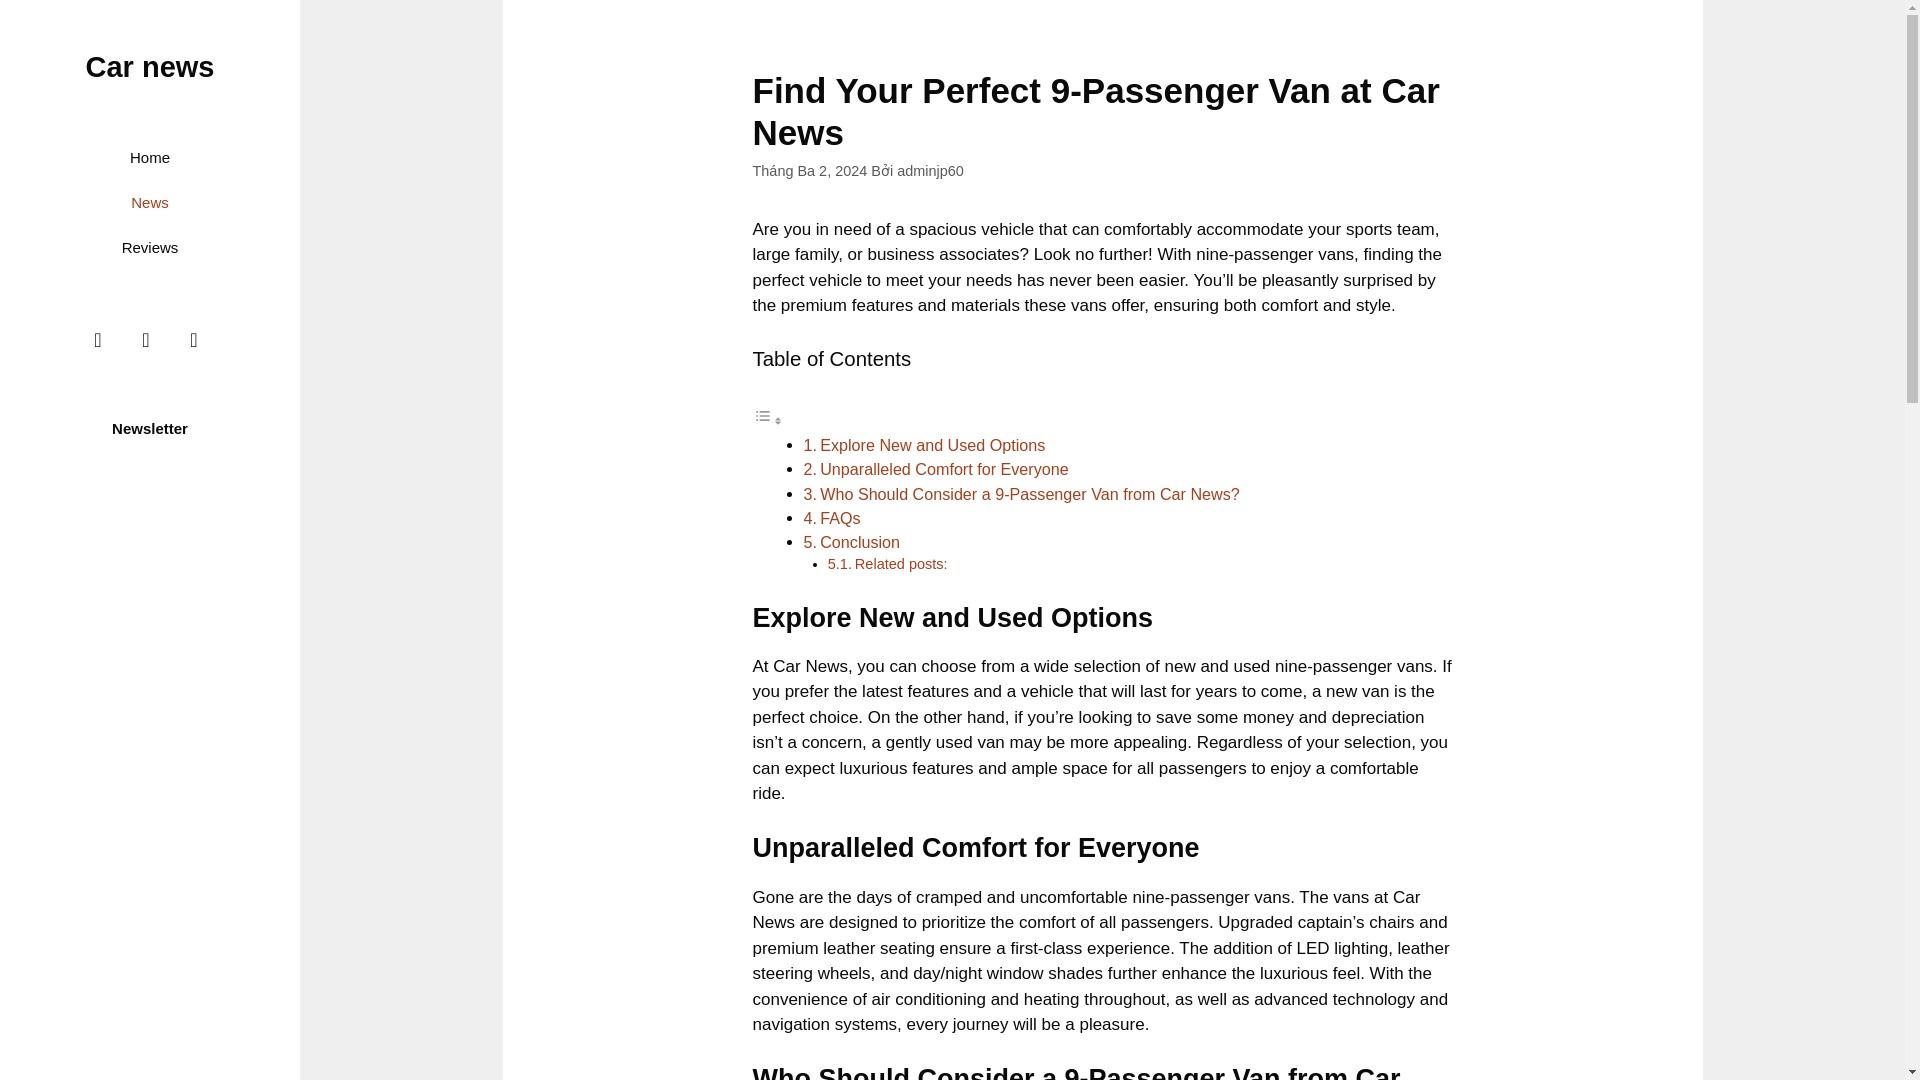 The width and height of the screenshot is (1920, 1080). Describe the element at coordinates (1030, 494) in the screenshot. I see `Who Should Consider a 9-Passenger Van from Car News?` at that location.